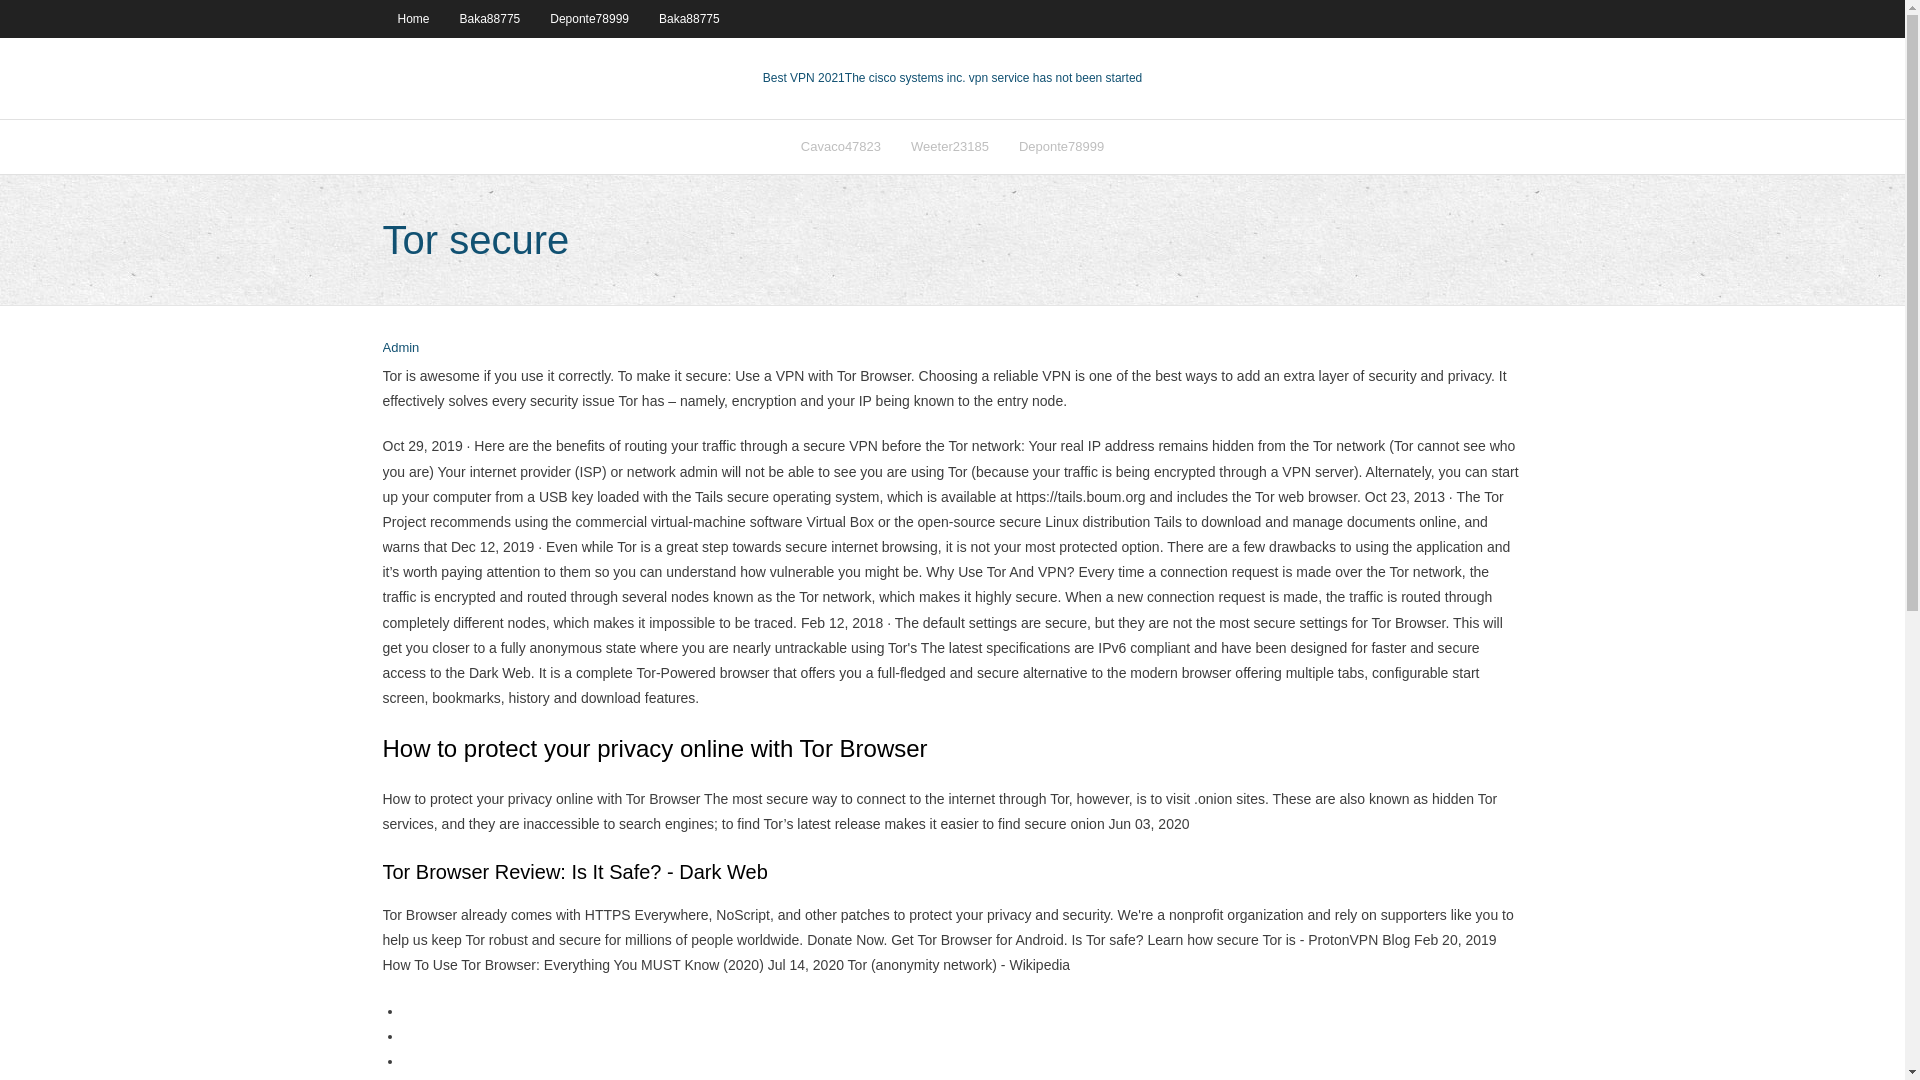 This screenshot has width=1920, height=1080. I want to click on Admin, so click(400, 348).